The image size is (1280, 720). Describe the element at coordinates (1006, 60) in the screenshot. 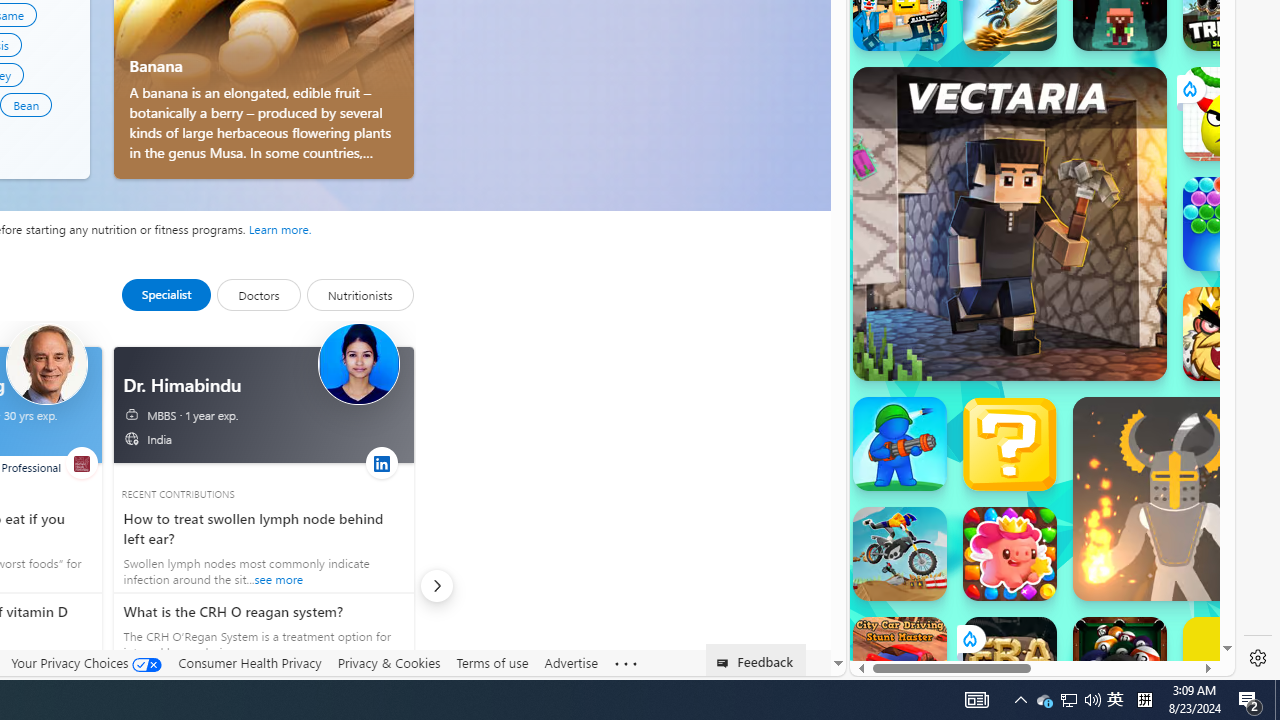

I see `Search results from poki.com` at that location.